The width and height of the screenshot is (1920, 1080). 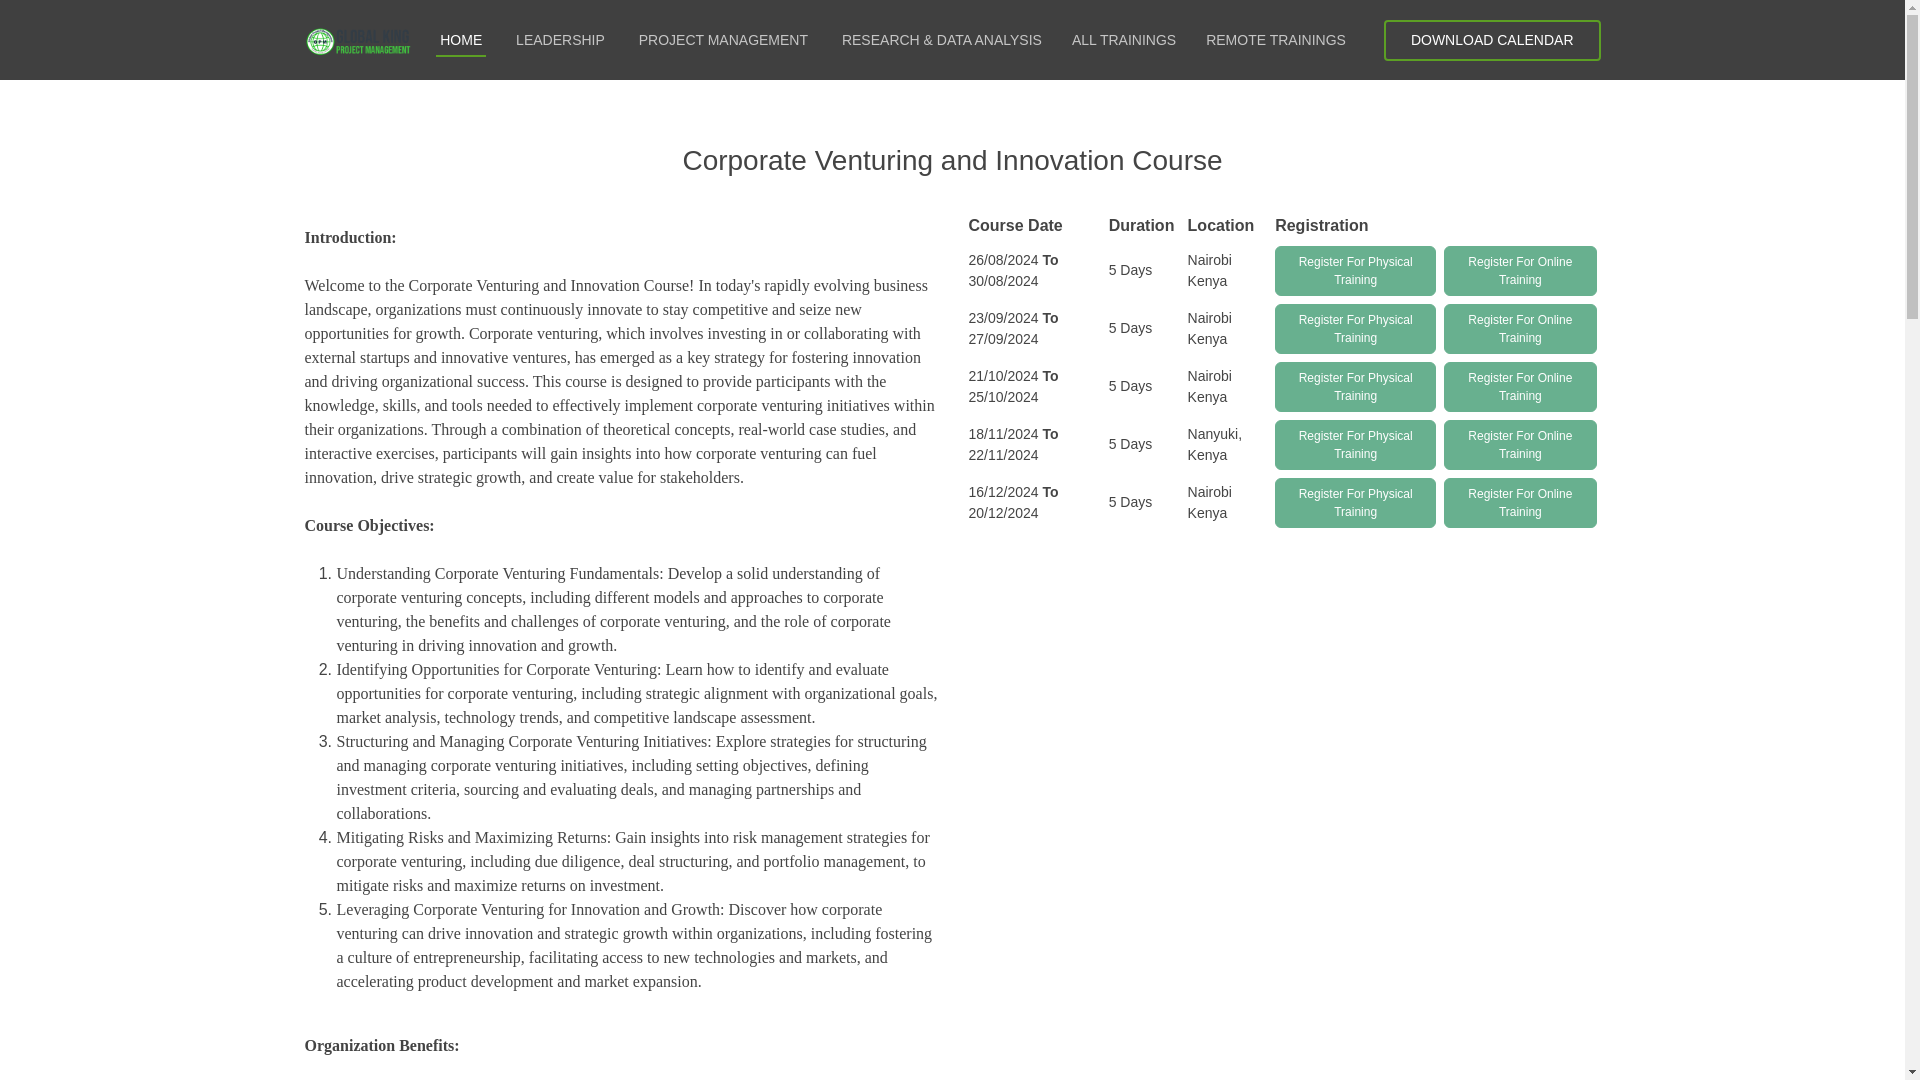 I want to click on DOWNLOAD CALENDAR, so click(x=1492, y=40).